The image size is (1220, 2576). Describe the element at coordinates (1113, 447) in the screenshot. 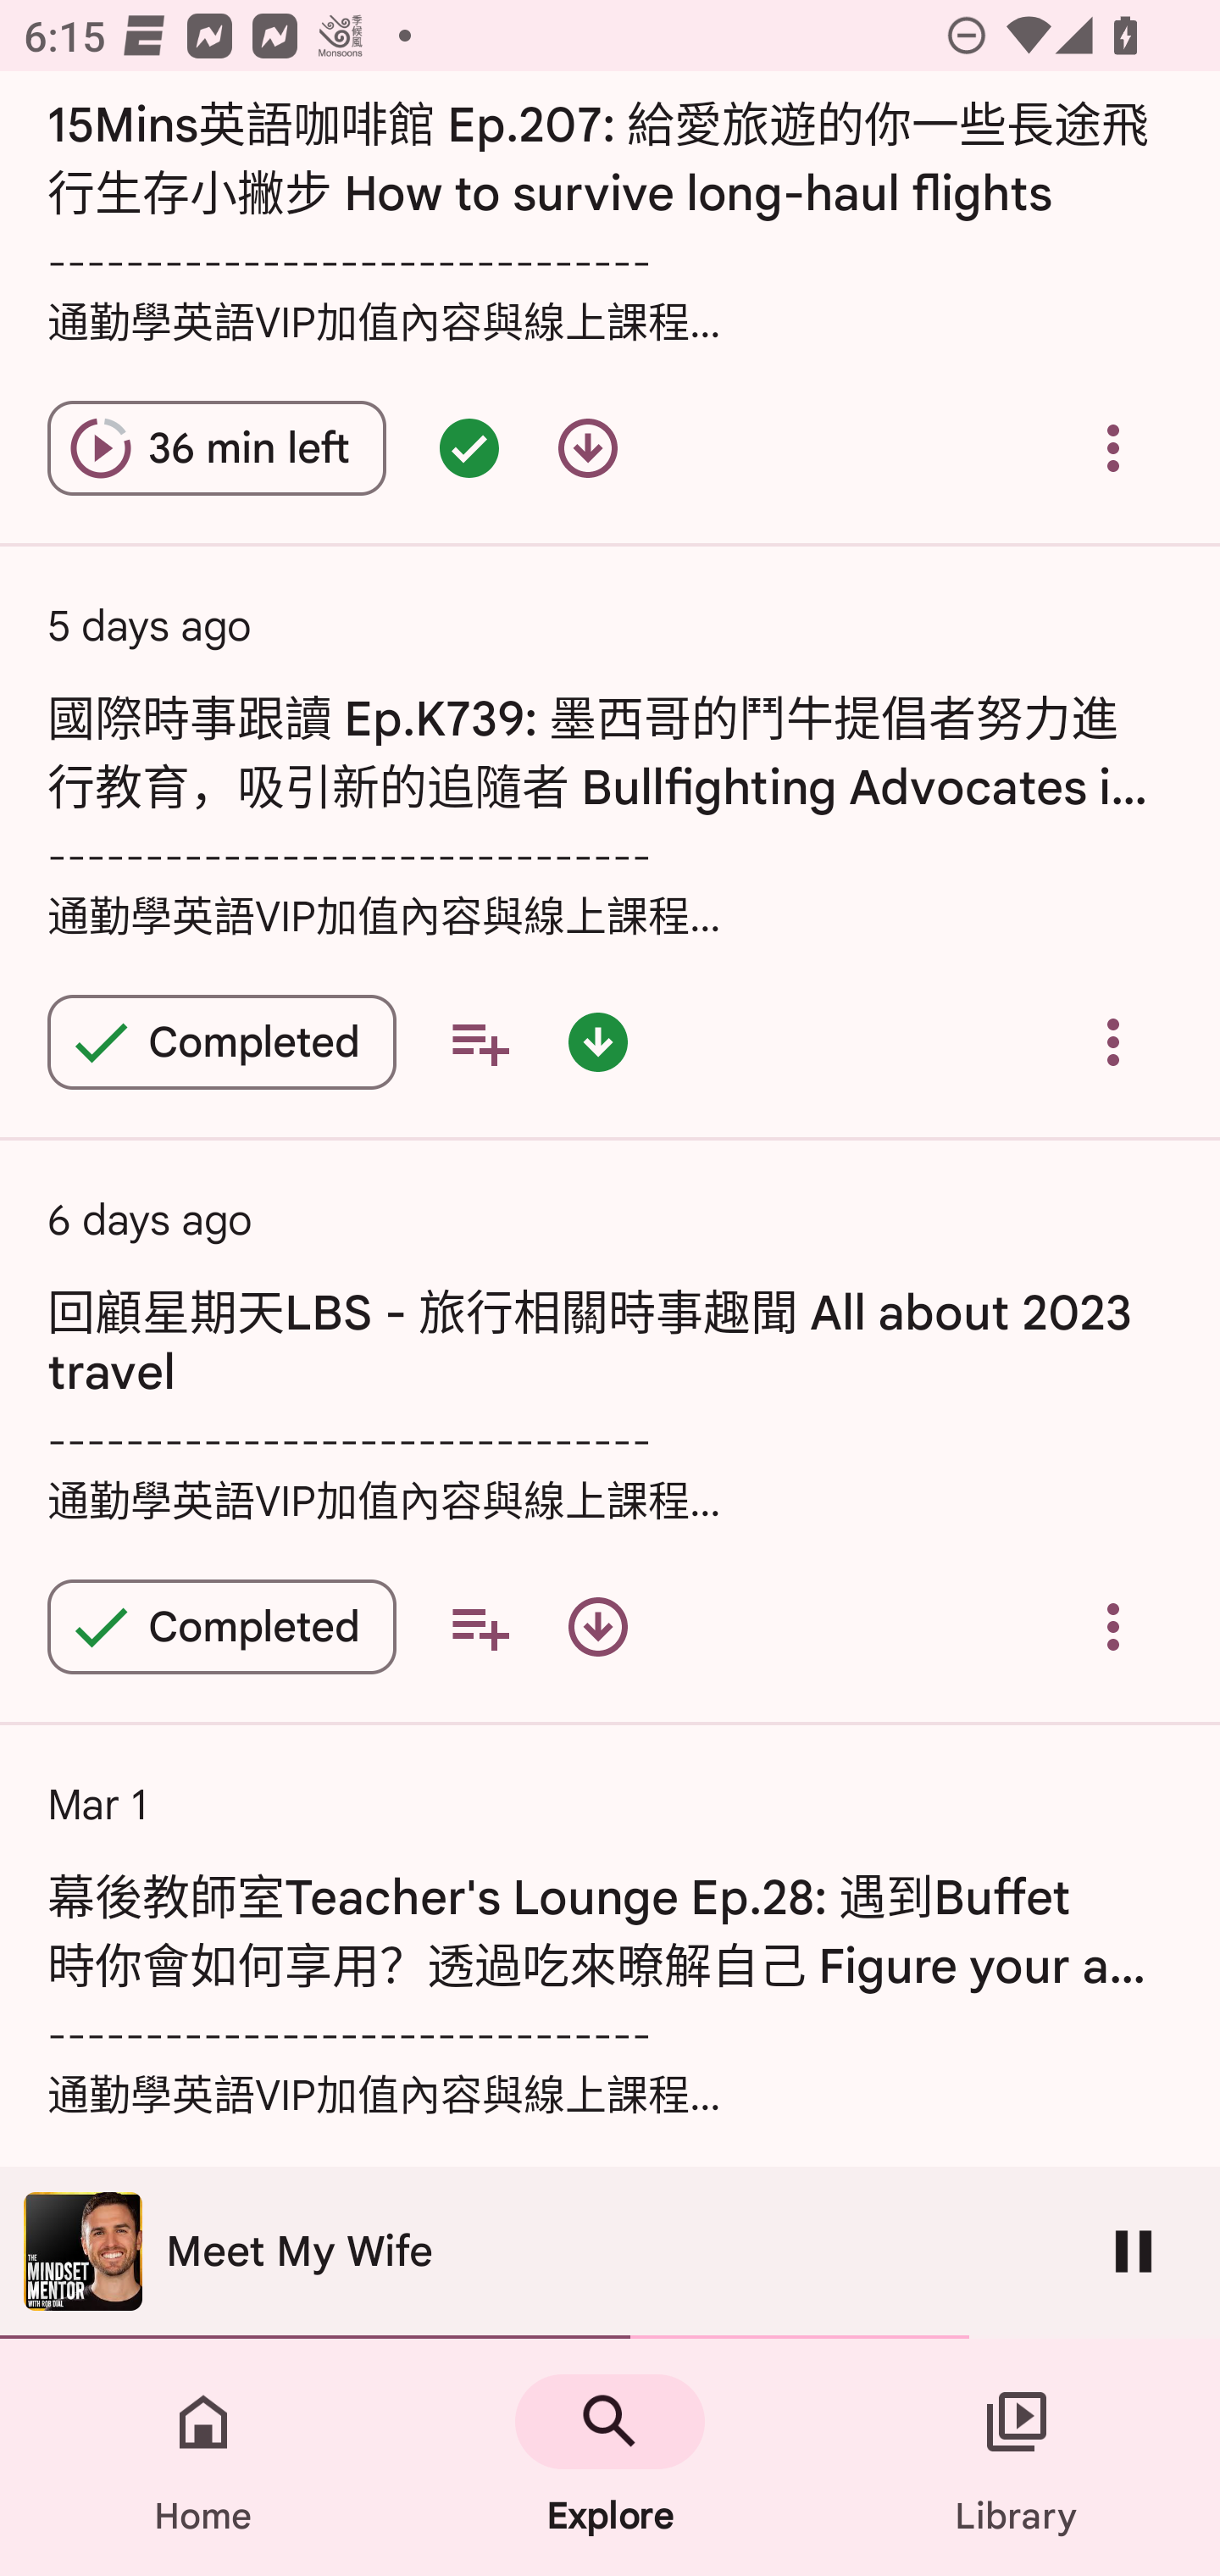

I see `Overflow menu` at that location.